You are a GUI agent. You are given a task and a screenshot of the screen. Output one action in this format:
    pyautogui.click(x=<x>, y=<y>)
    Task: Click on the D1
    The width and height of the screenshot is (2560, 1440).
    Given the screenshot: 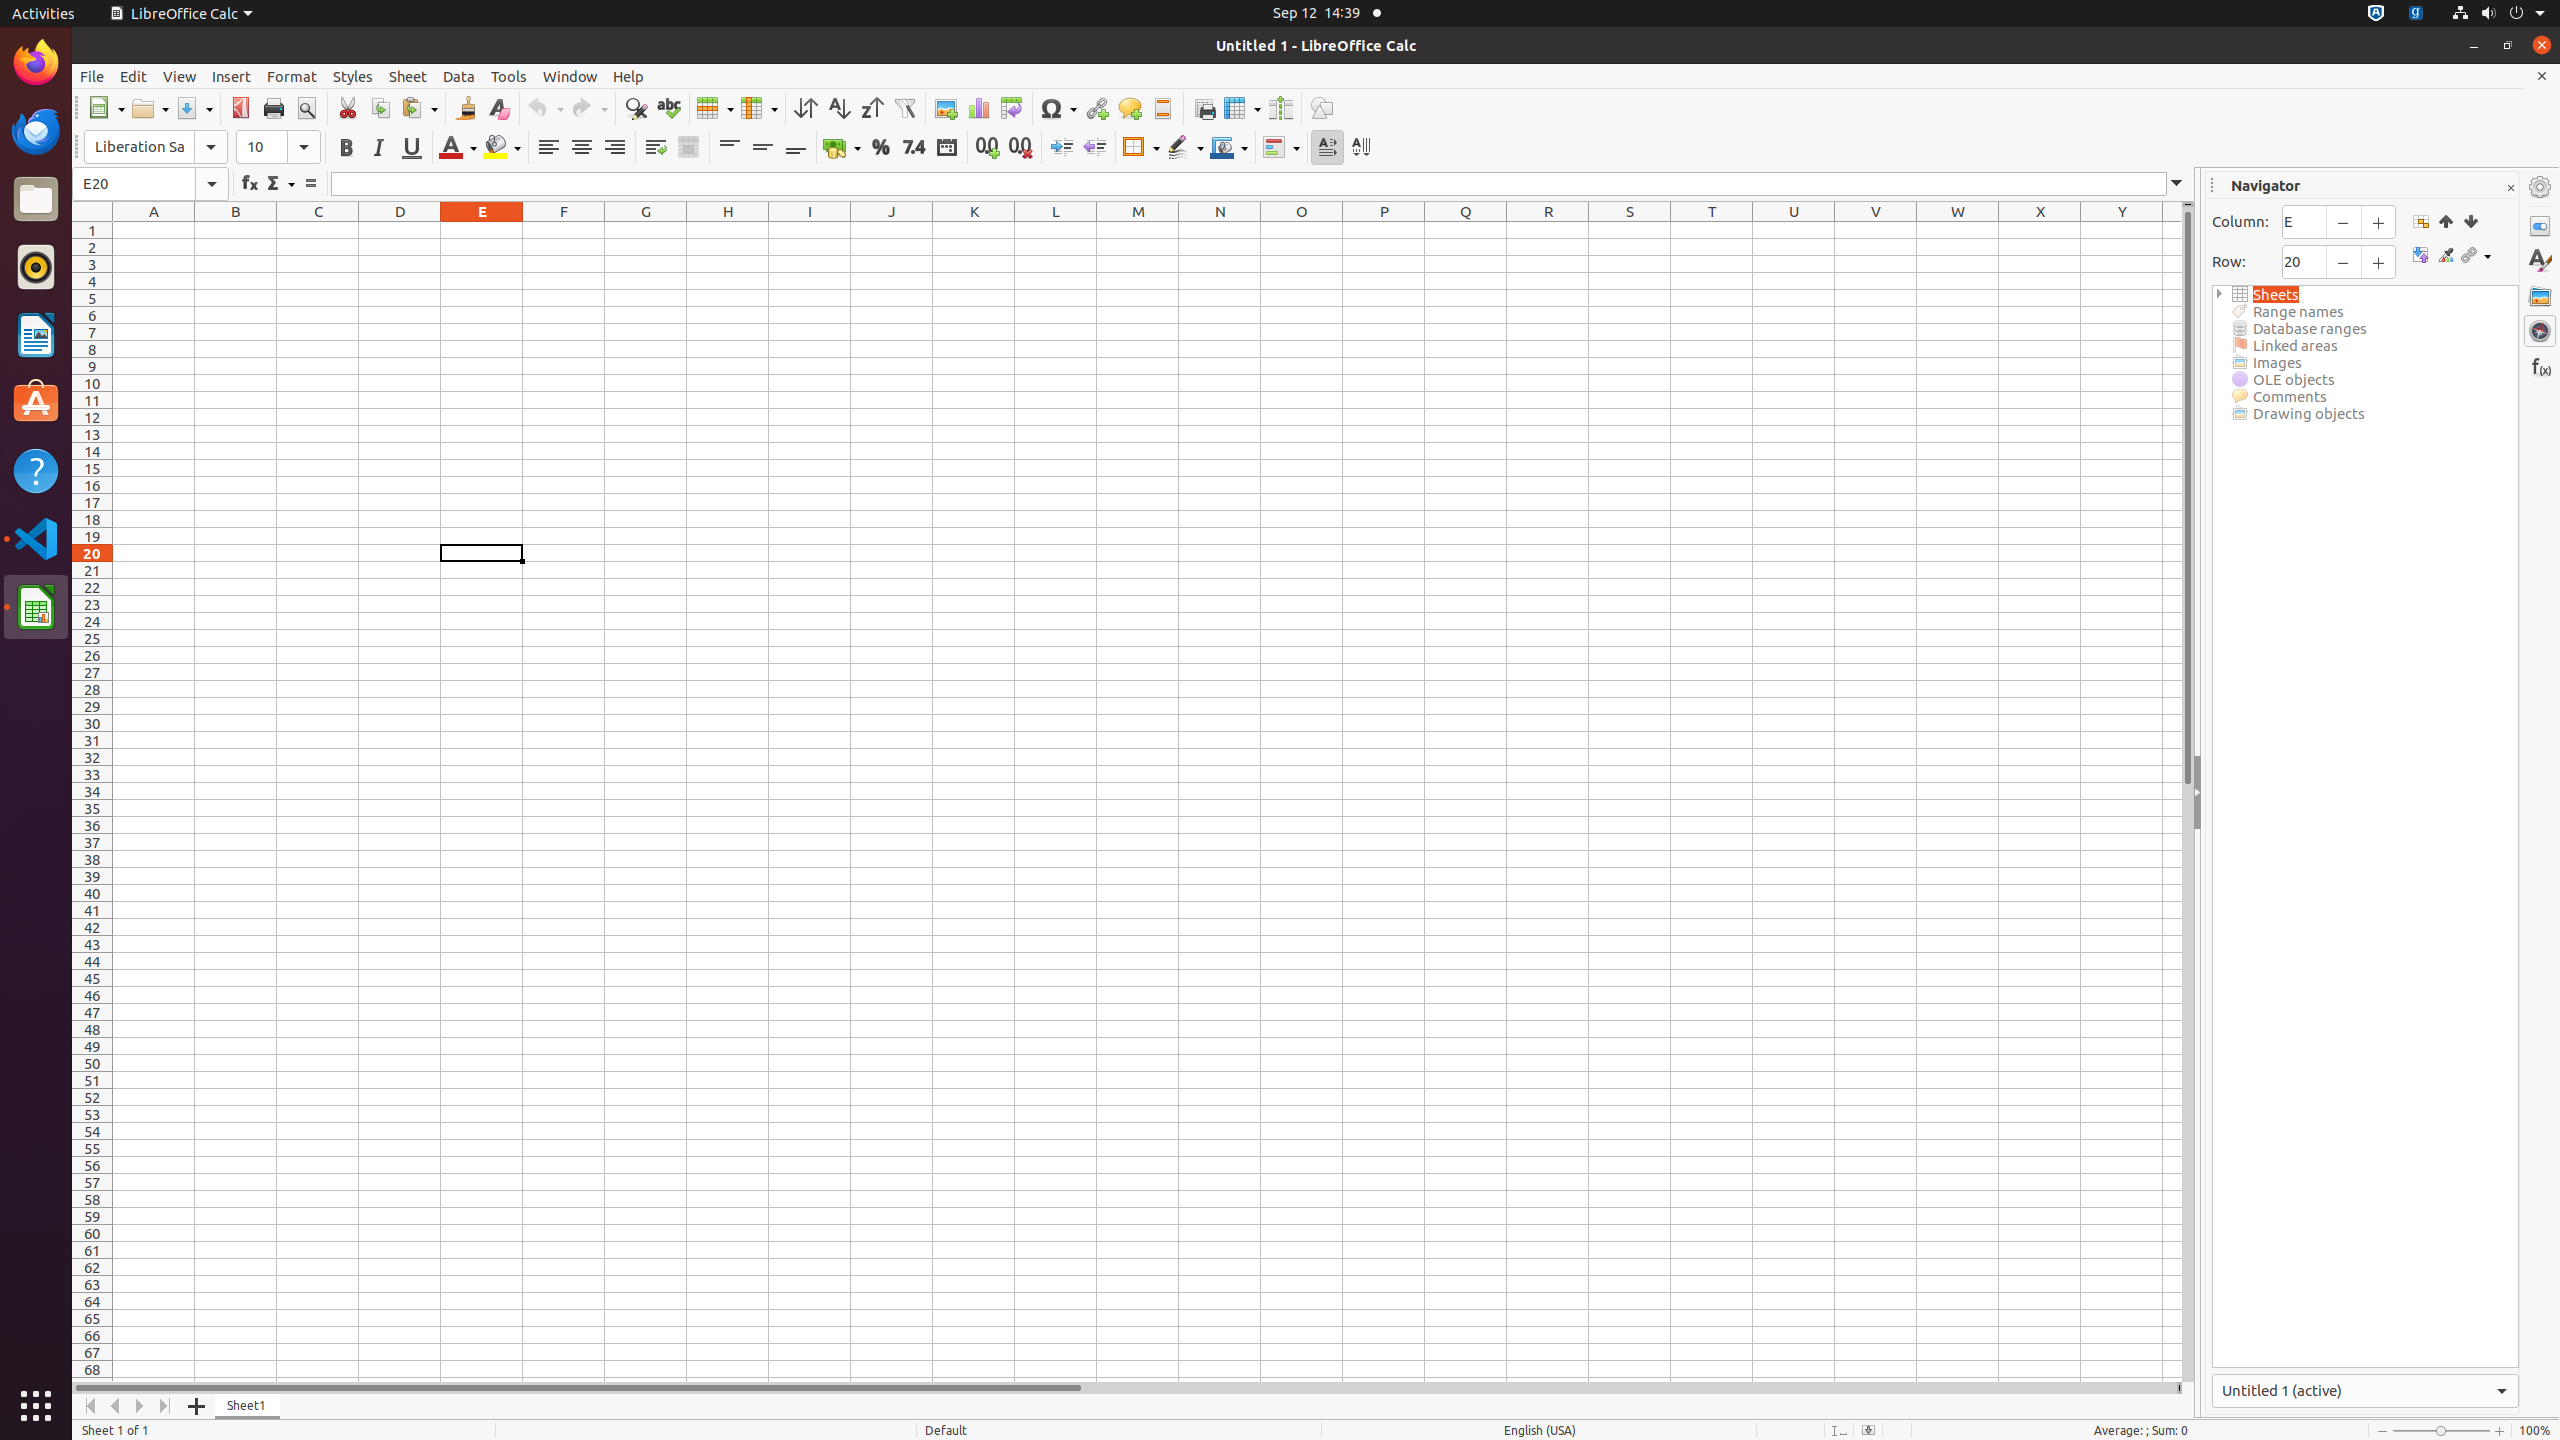 What is the action you would take?
    pyautogui.click(x=400, y=230)
    